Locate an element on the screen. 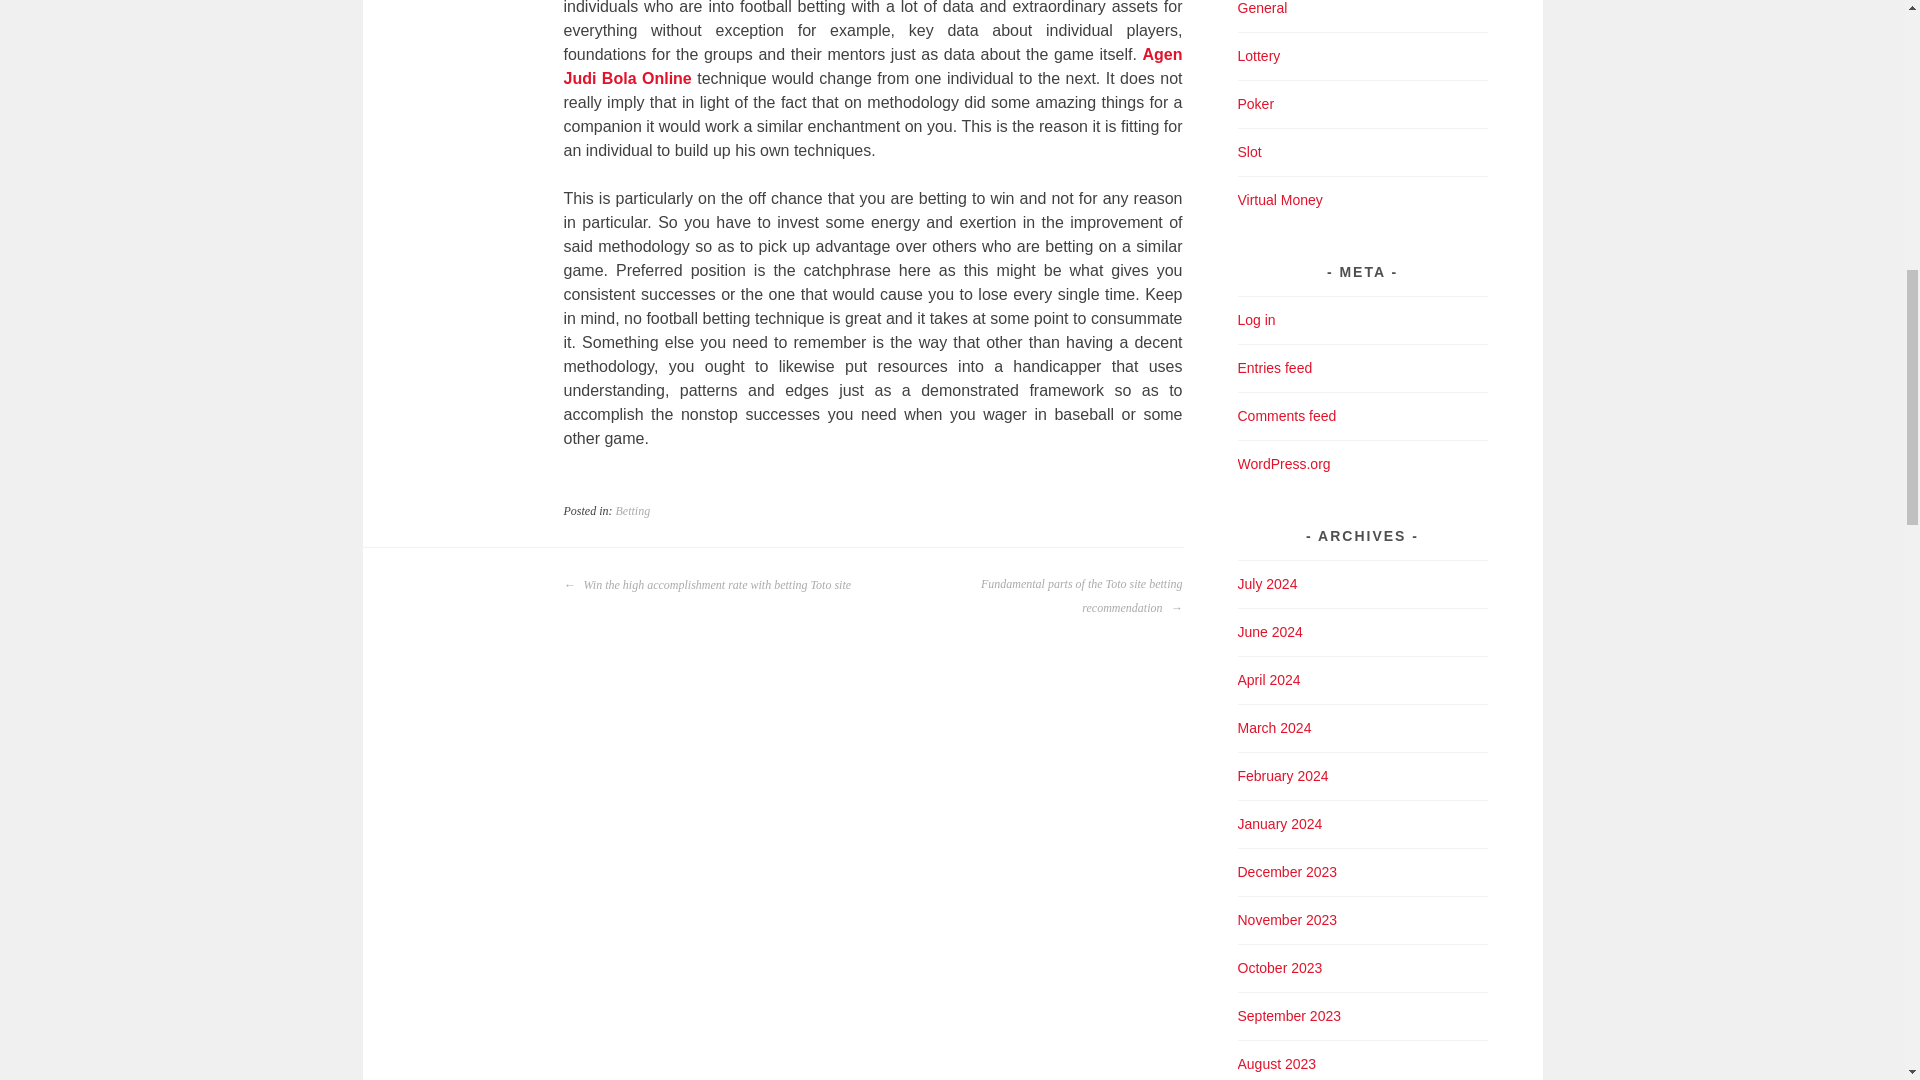 The width and height of the screenshot is (1920, 1080). Virtual Money is located at coordinates (1280, 200).